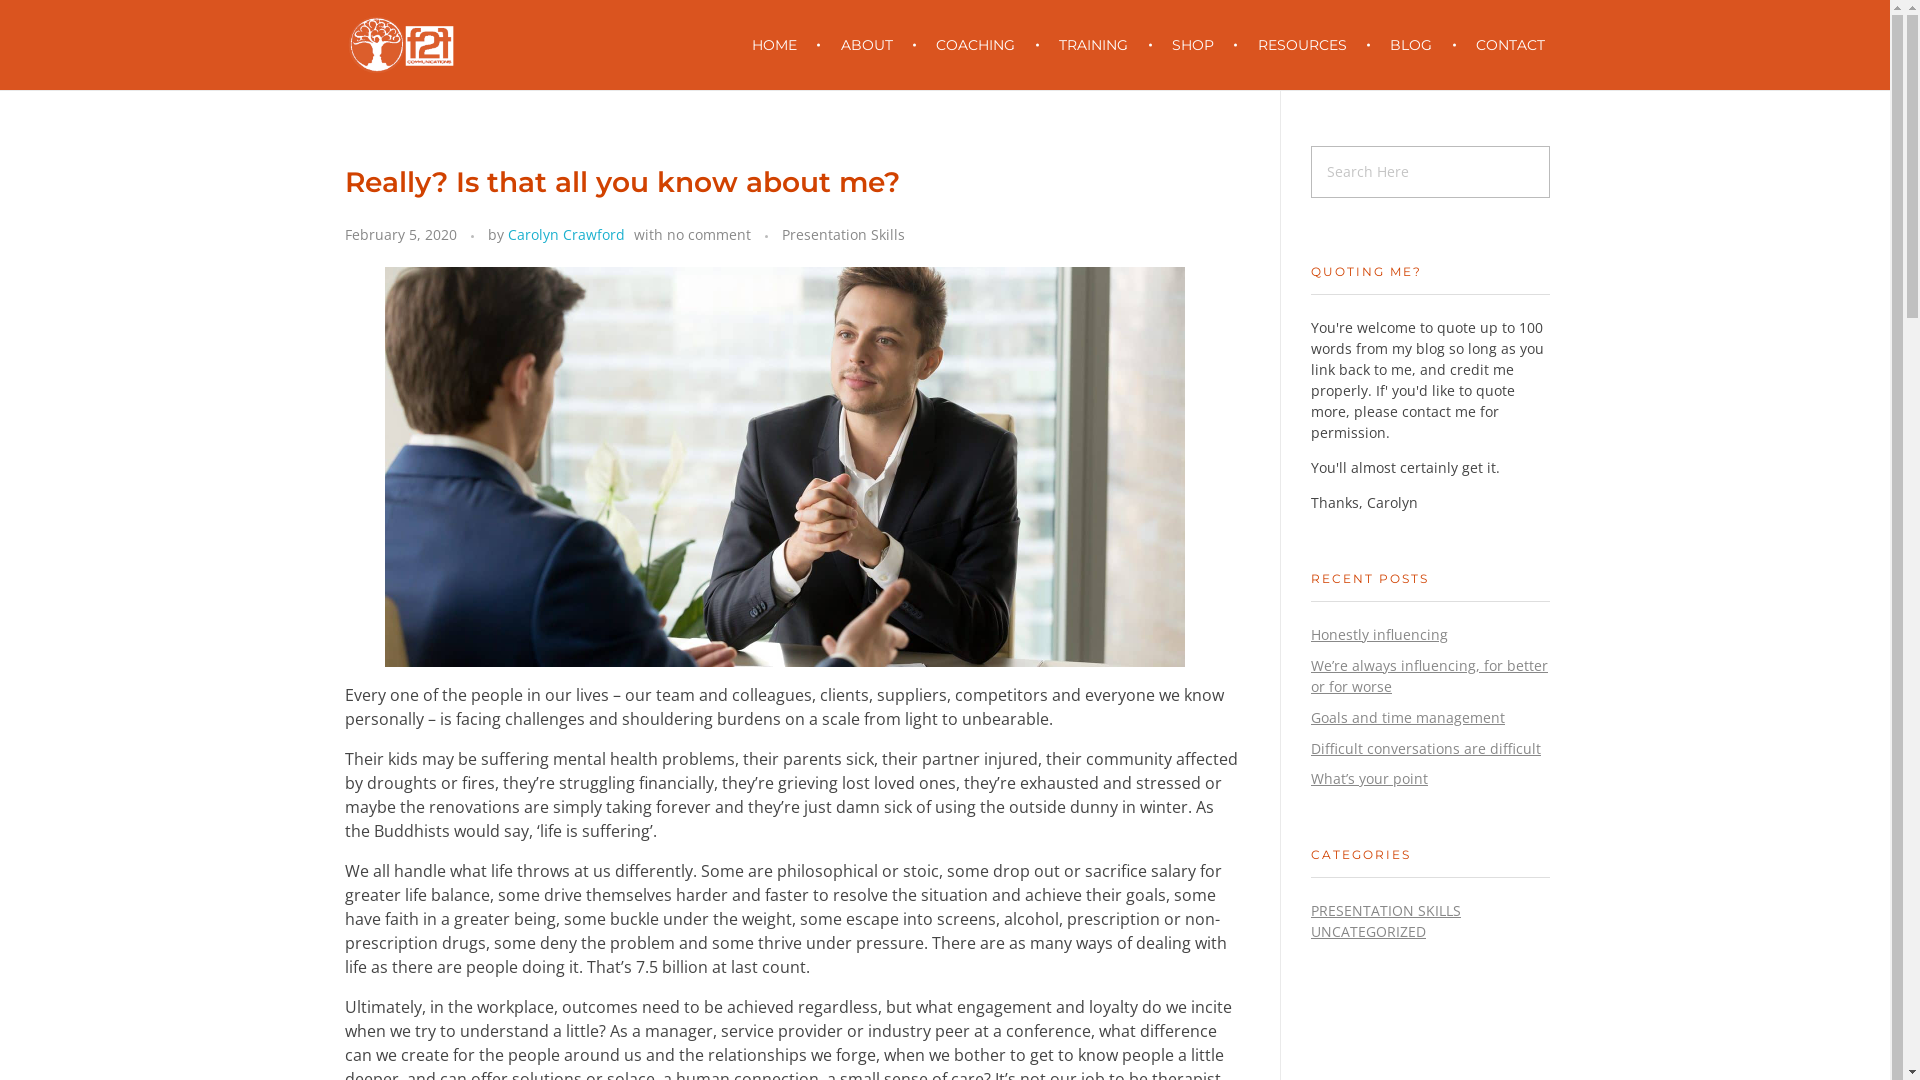 The height and width of the screenshot is (1080, 1920). I want to click on COACHING, so click(980, 45).